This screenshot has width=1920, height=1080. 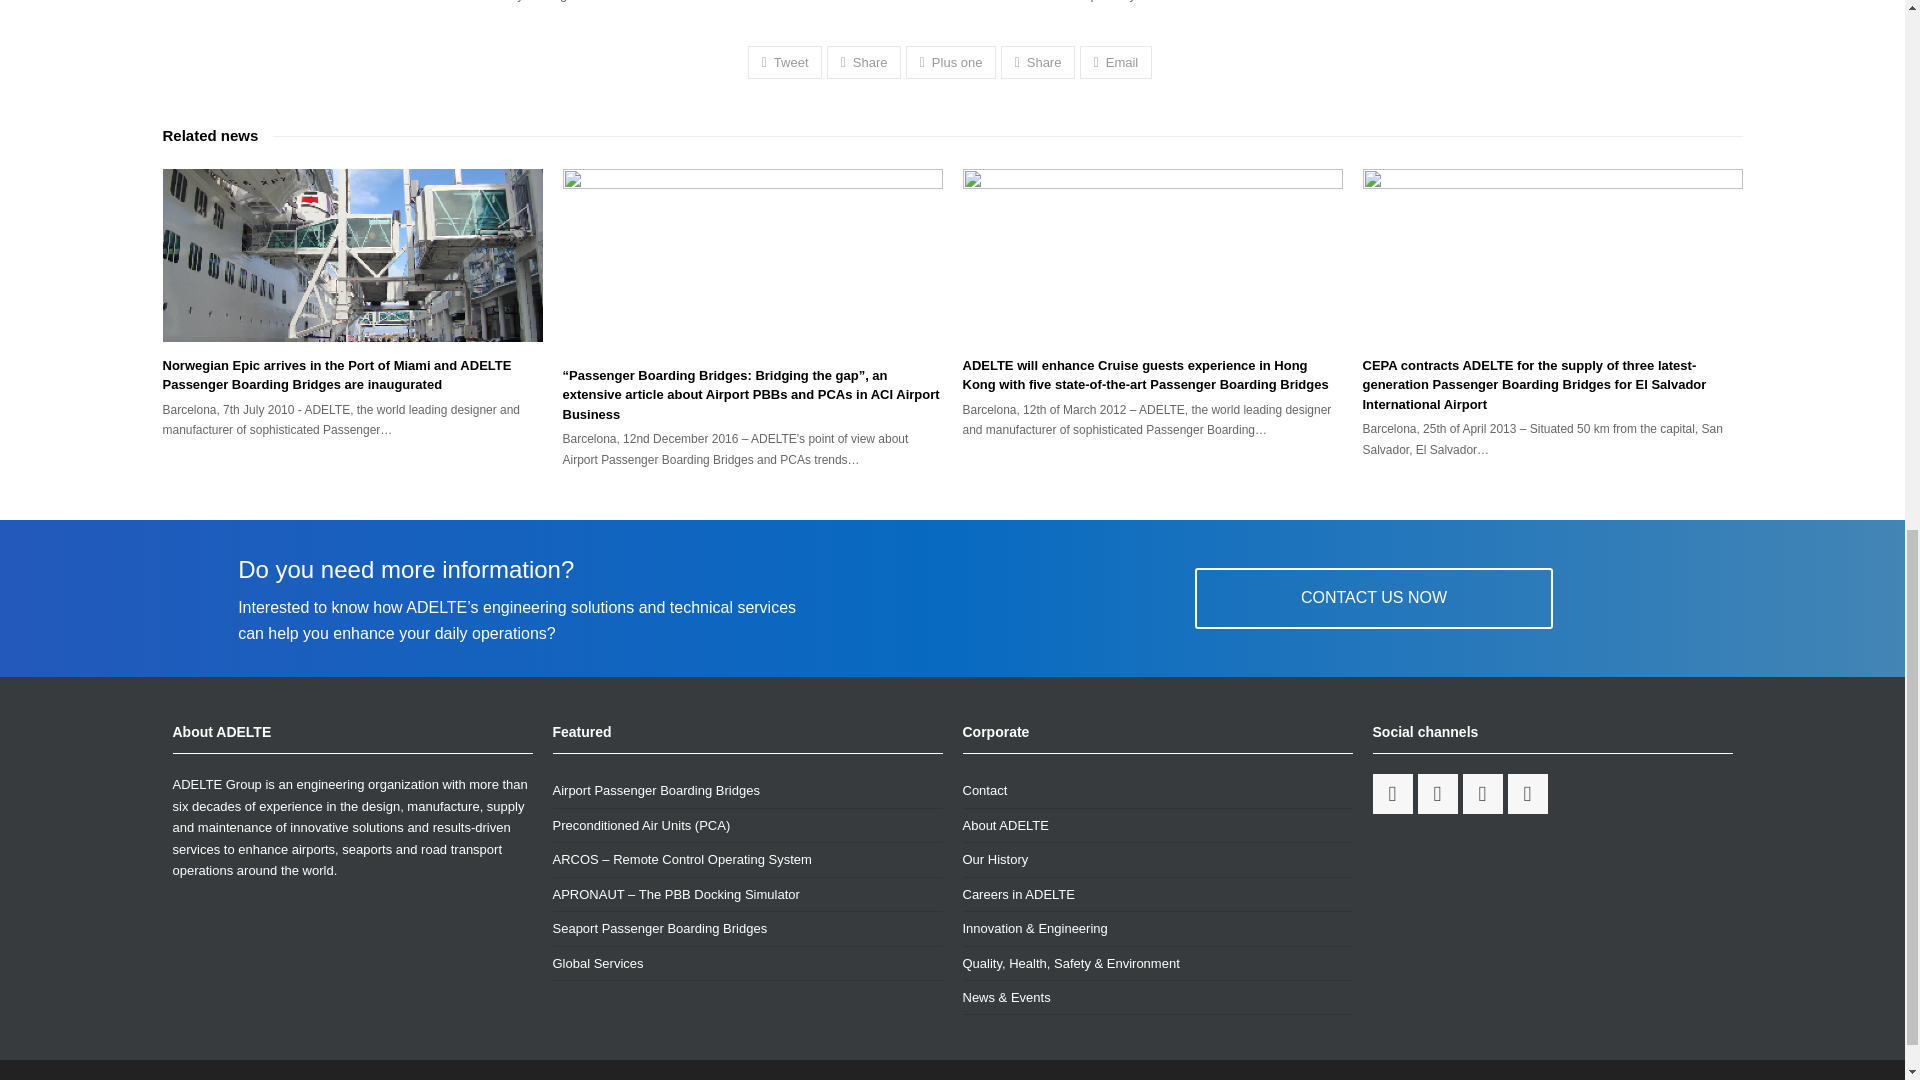 I want to click on Tweet, so click(x=784, y=62).